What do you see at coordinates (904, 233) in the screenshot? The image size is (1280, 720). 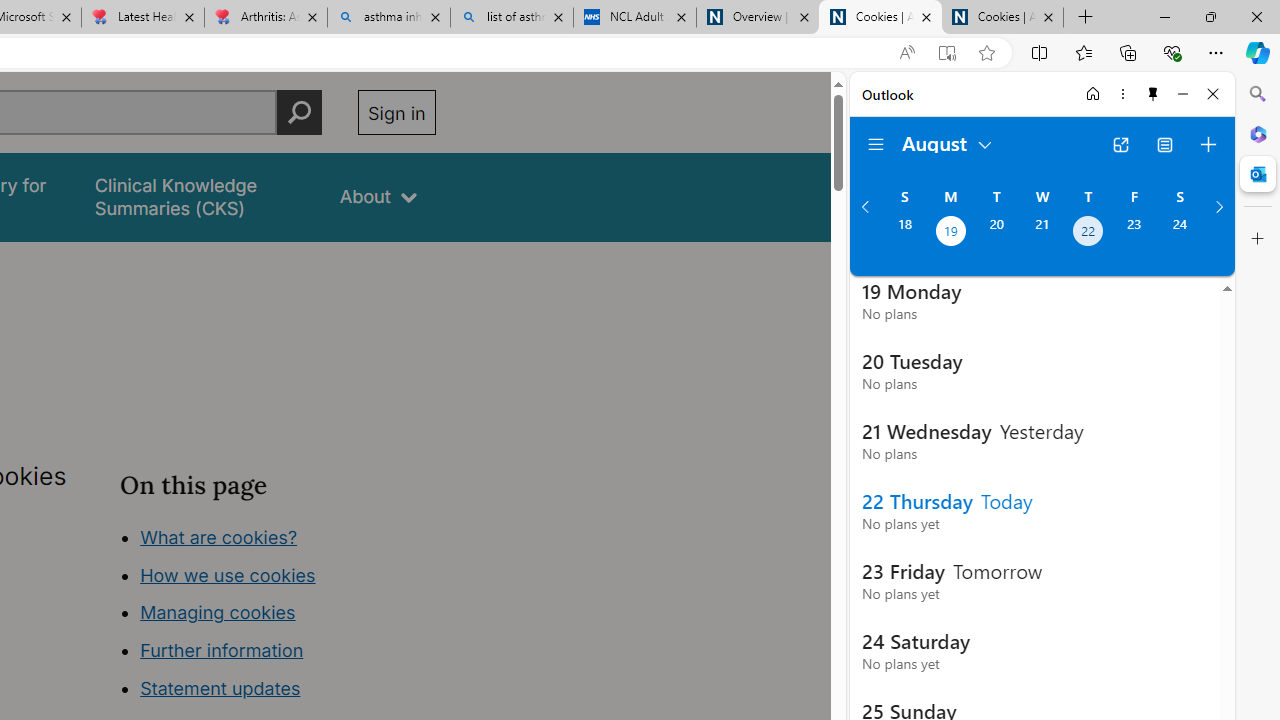 I see `Sunday, August 18, 2024. ` at bounding box center [904, 233].